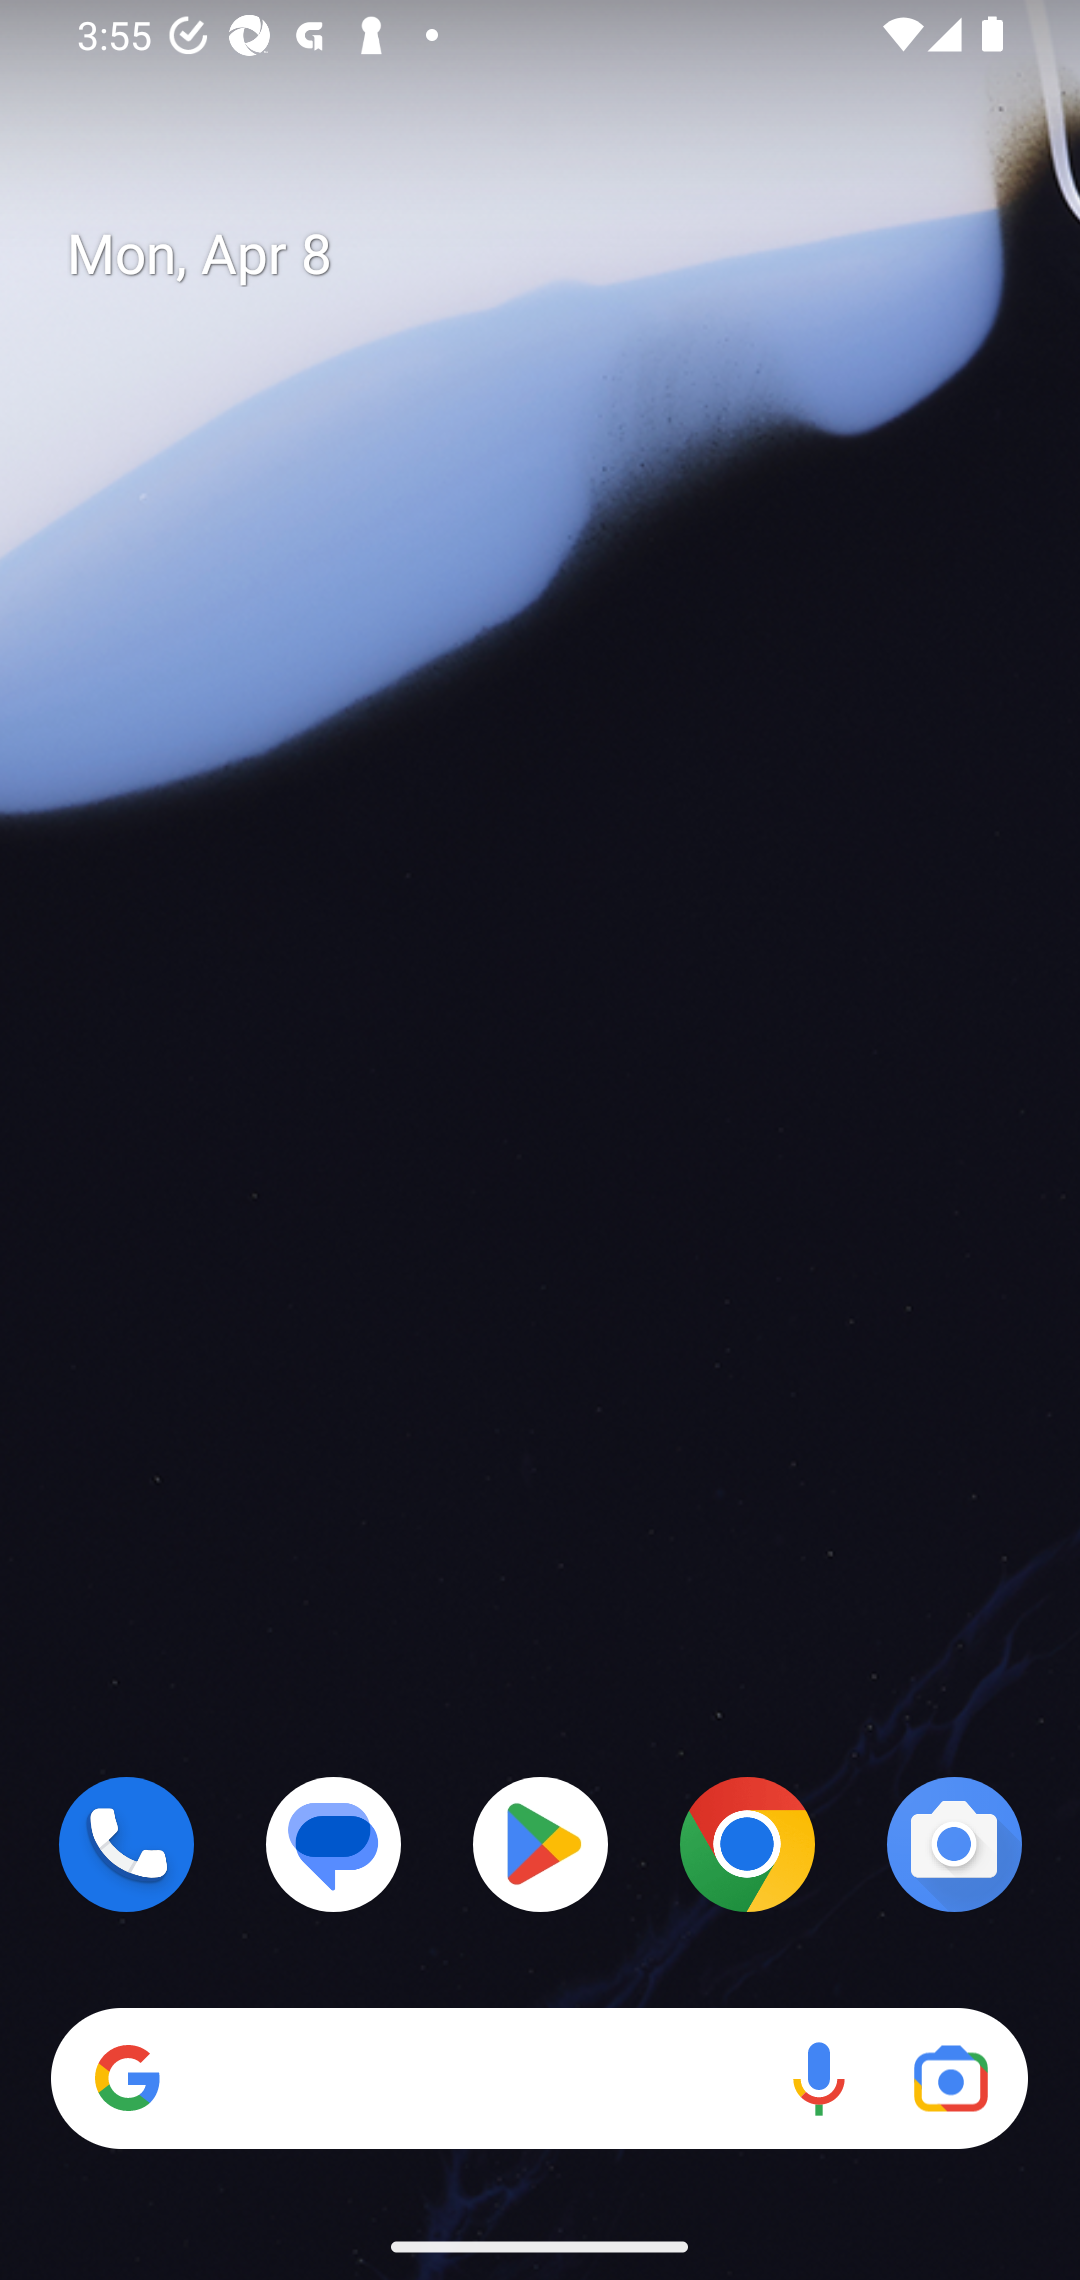 The width and height of the screenshot is (1080, 2280). What do you see at coordinates (950, 2079) in the screenshot?
I see `Google Lens` at bounding box center [950, 2079].